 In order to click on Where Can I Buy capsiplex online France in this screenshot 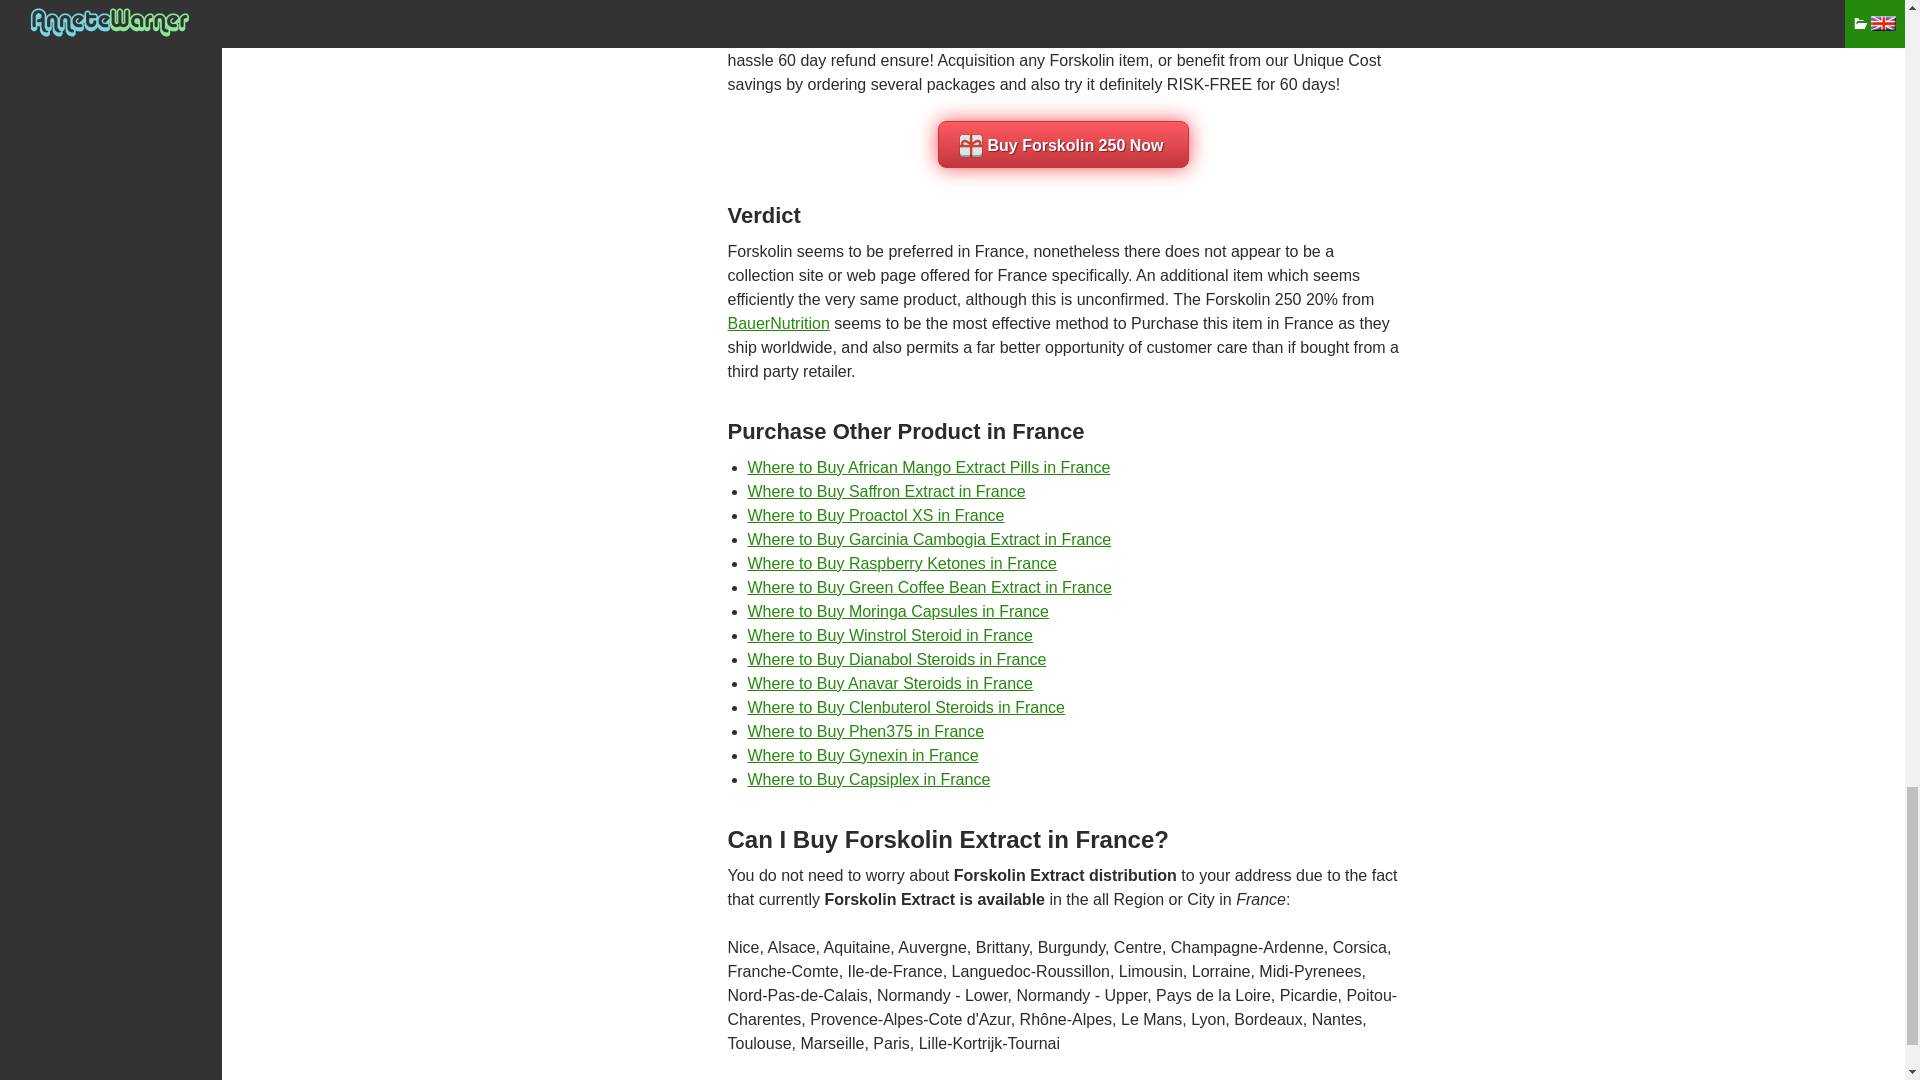, I will do `click(869, 780)`.